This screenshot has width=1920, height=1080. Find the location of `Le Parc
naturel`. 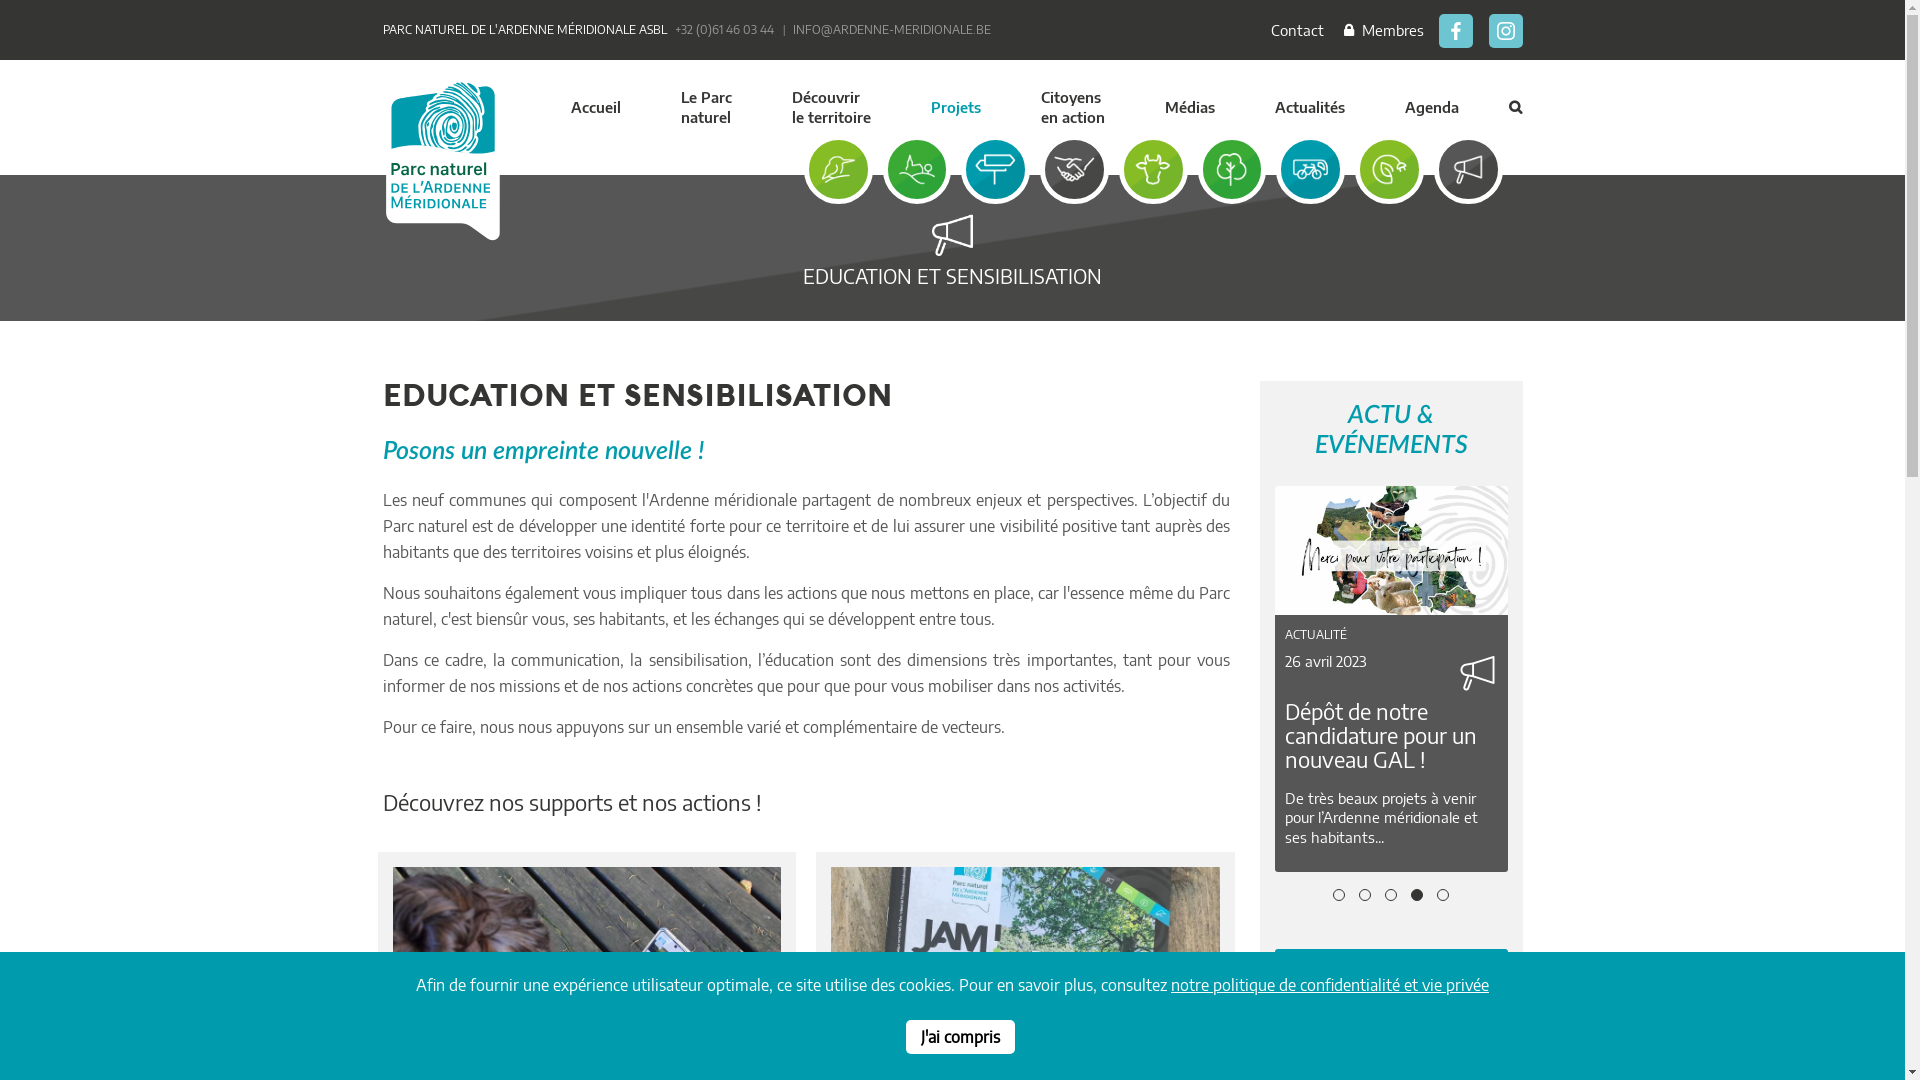

Le Parc
naturel is located at coordinates (706, 112).